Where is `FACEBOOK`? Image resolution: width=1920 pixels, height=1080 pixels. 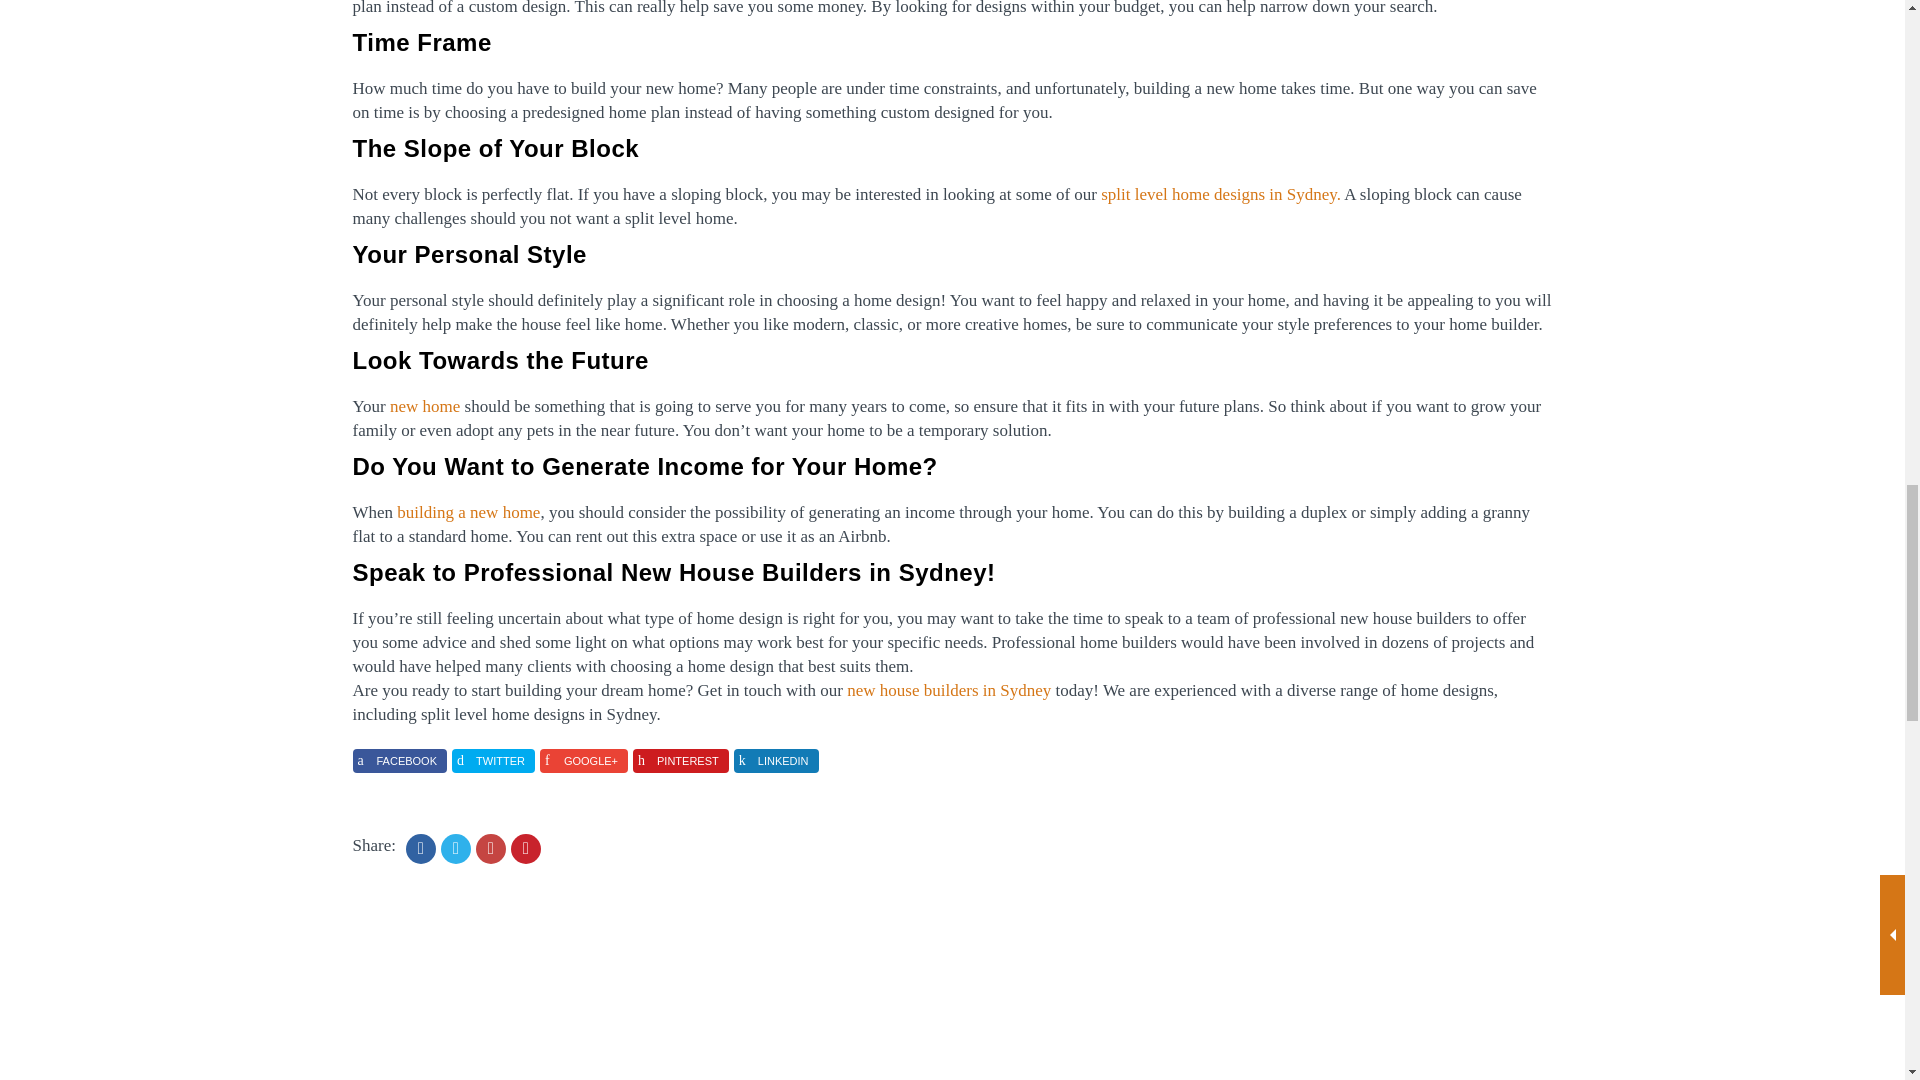 FACEBOOK is located at coordinates (399, 761).